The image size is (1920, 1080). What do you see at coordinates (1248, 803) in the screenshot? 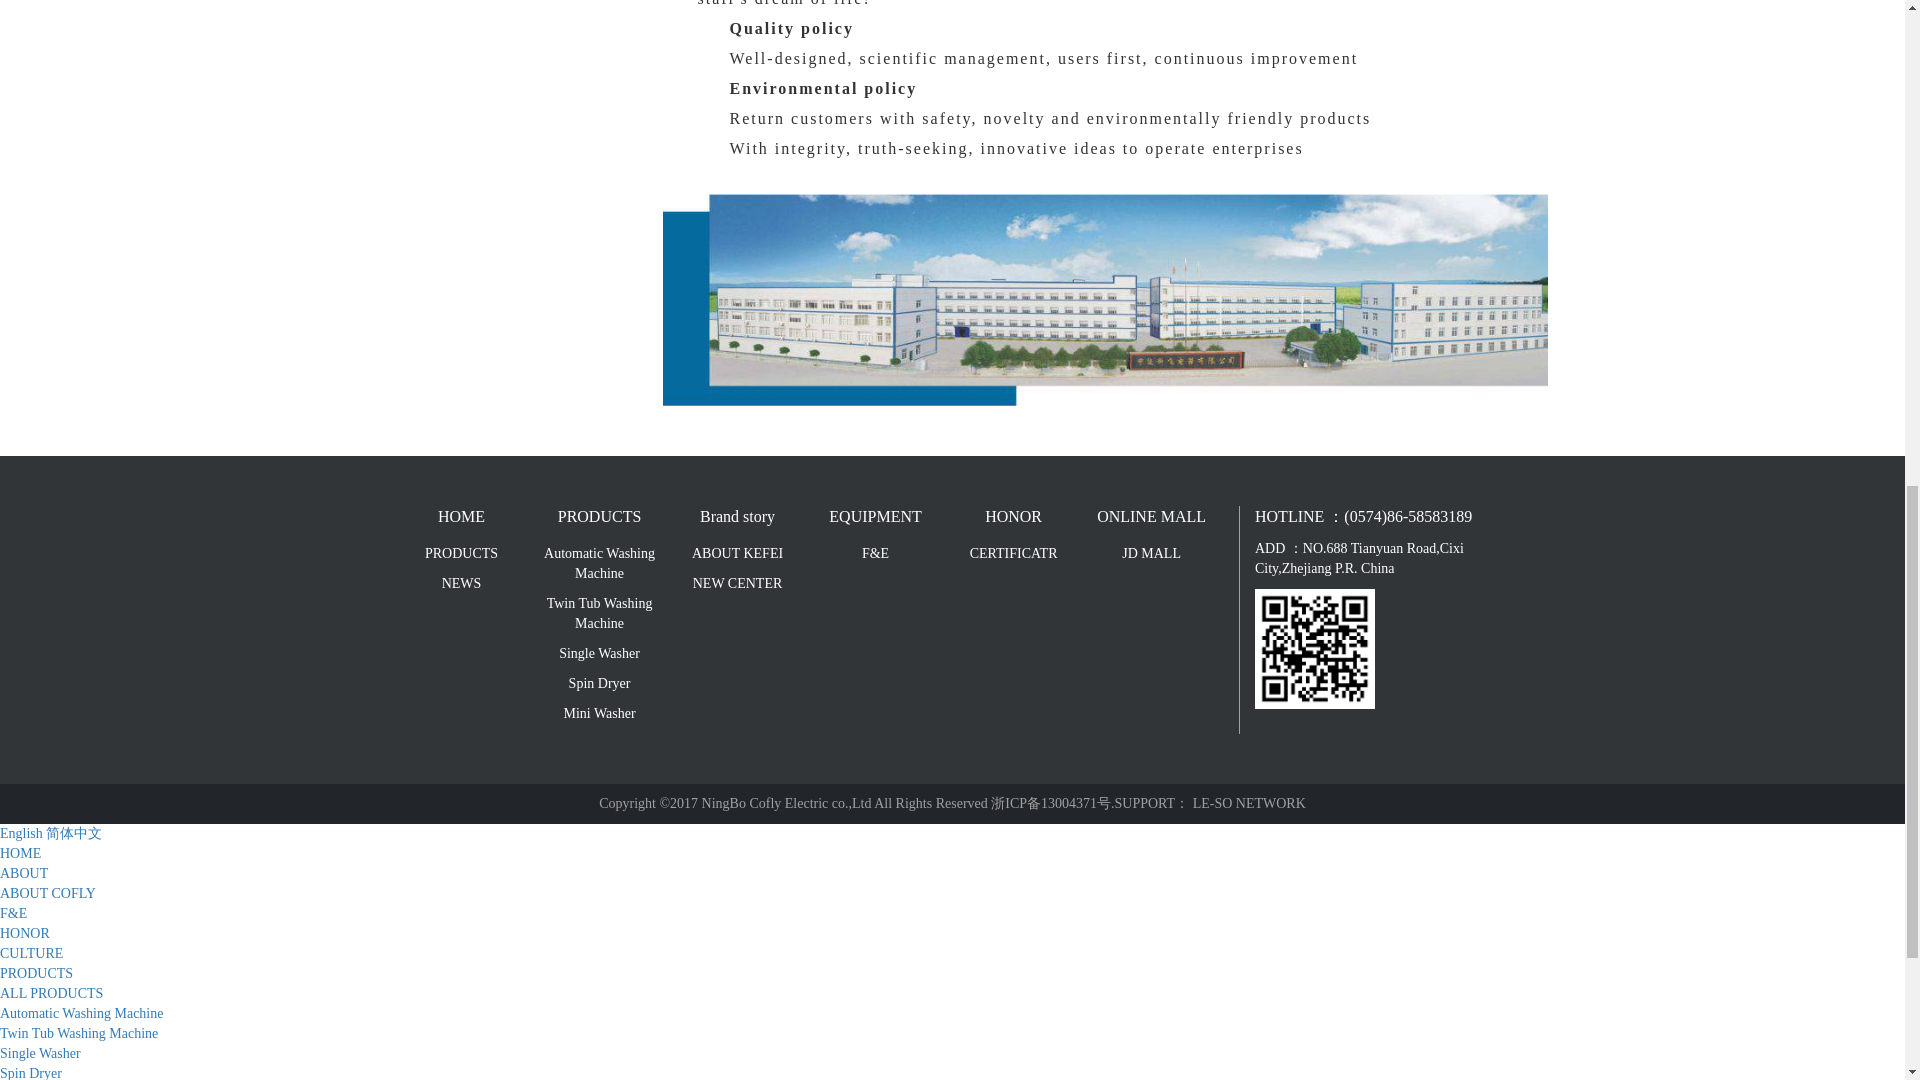
I see `LE-SO NETWORK` at bounding box center [1248, 803].